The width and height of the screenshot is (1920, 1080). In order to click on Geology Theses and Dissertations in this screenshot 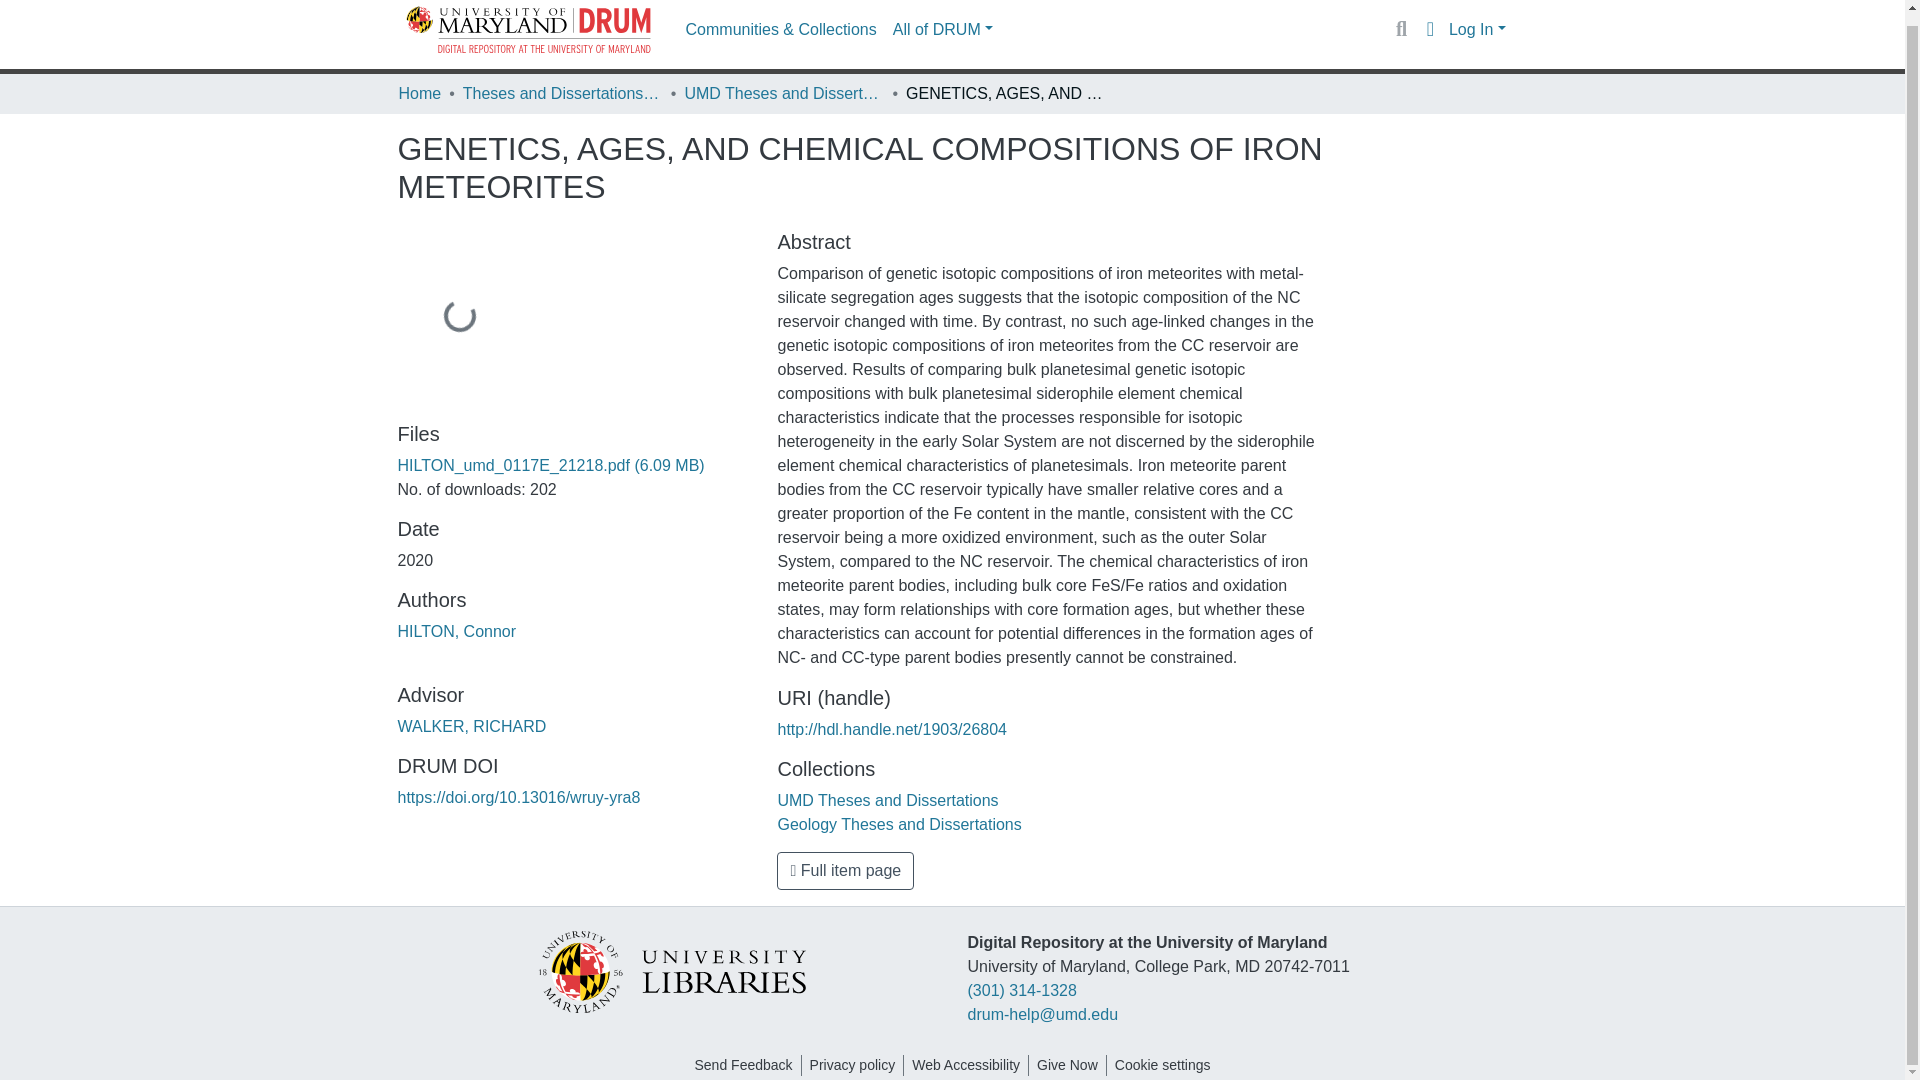, I will do `click(899, 824)`.